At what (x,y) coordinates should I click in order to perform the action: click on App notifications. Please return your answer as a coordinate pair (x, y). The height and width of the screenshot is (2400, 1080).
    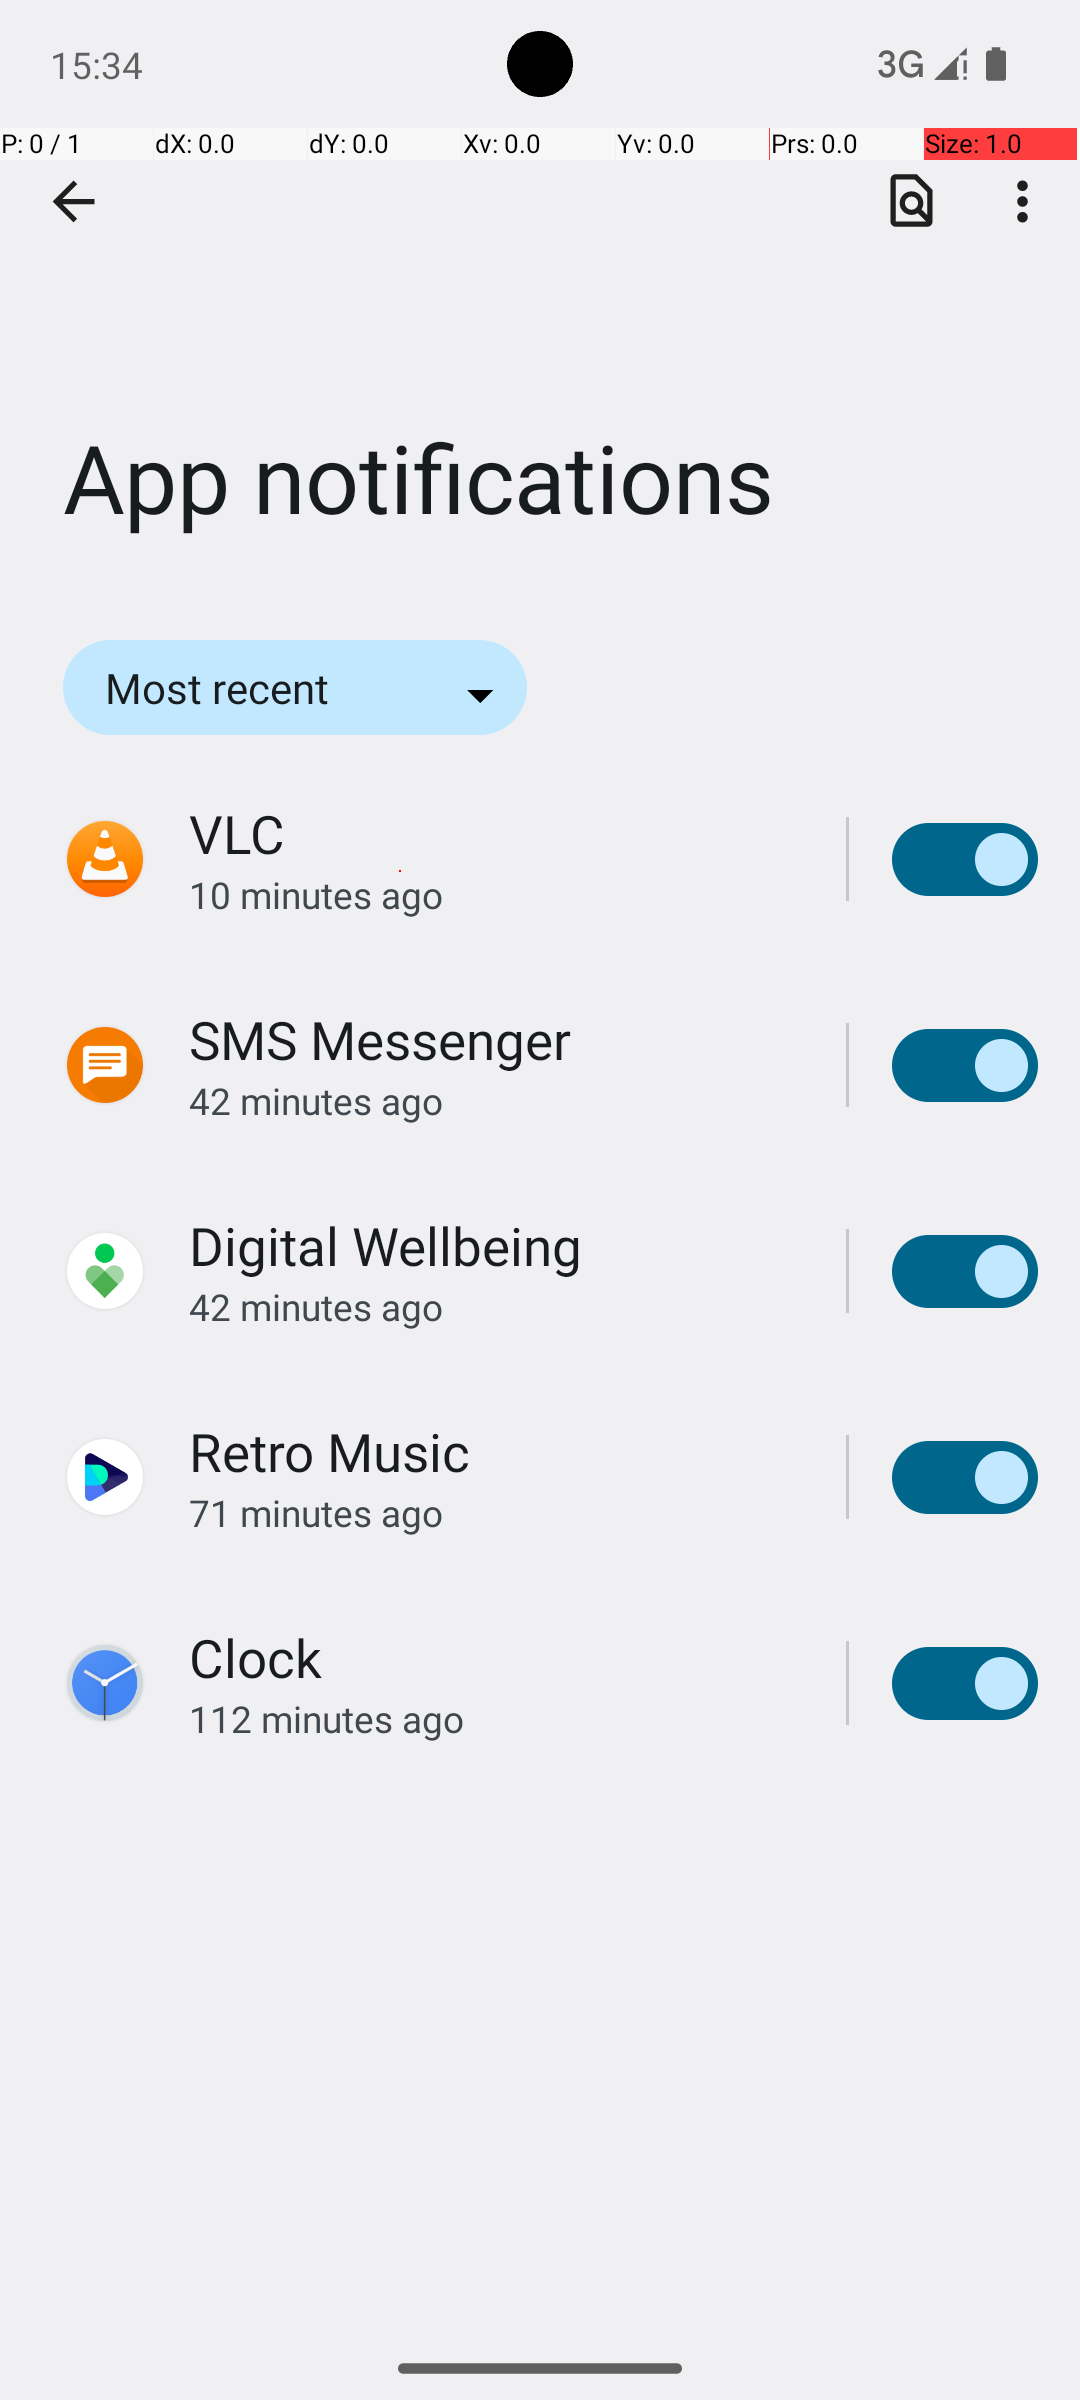
    Looking at the image, I should click on (540, 299).